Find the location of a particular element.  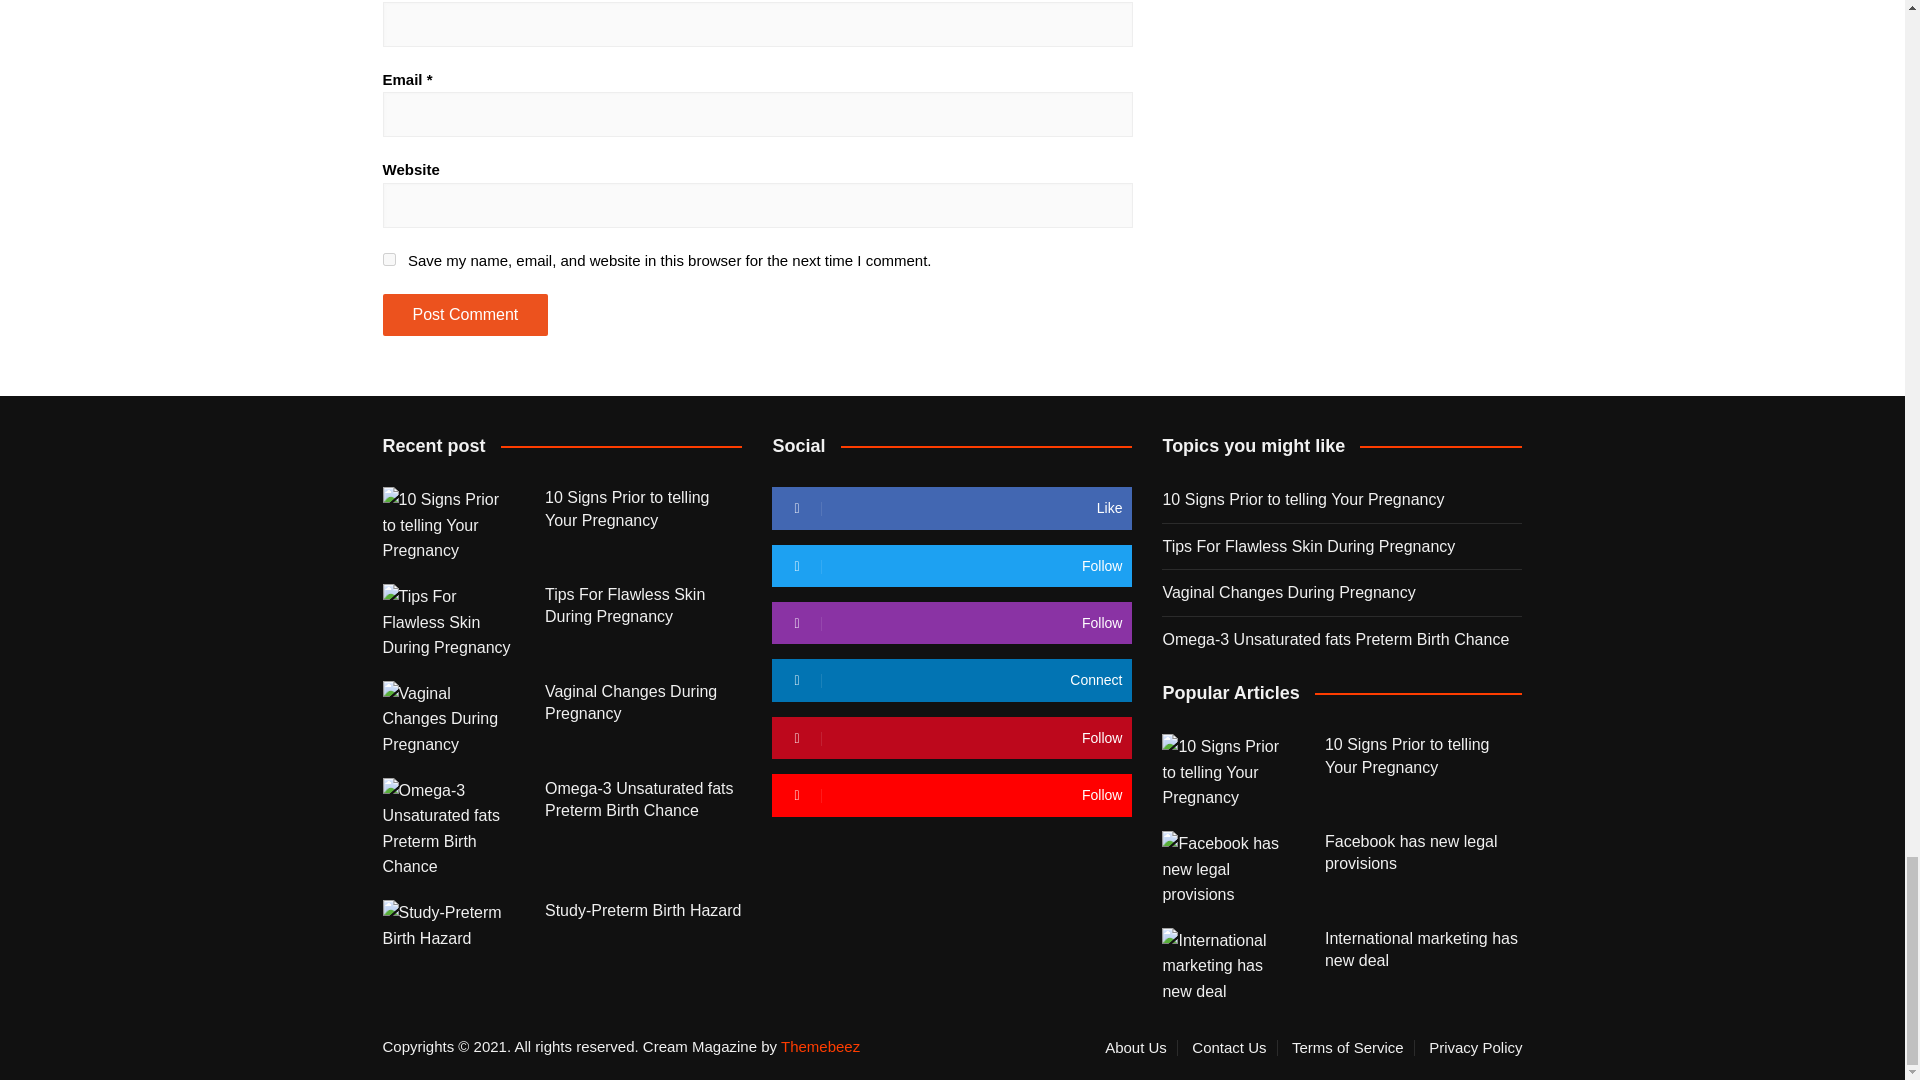

Tips For Flawless Skin During Pregnancy is located at coordinates (448, 622).